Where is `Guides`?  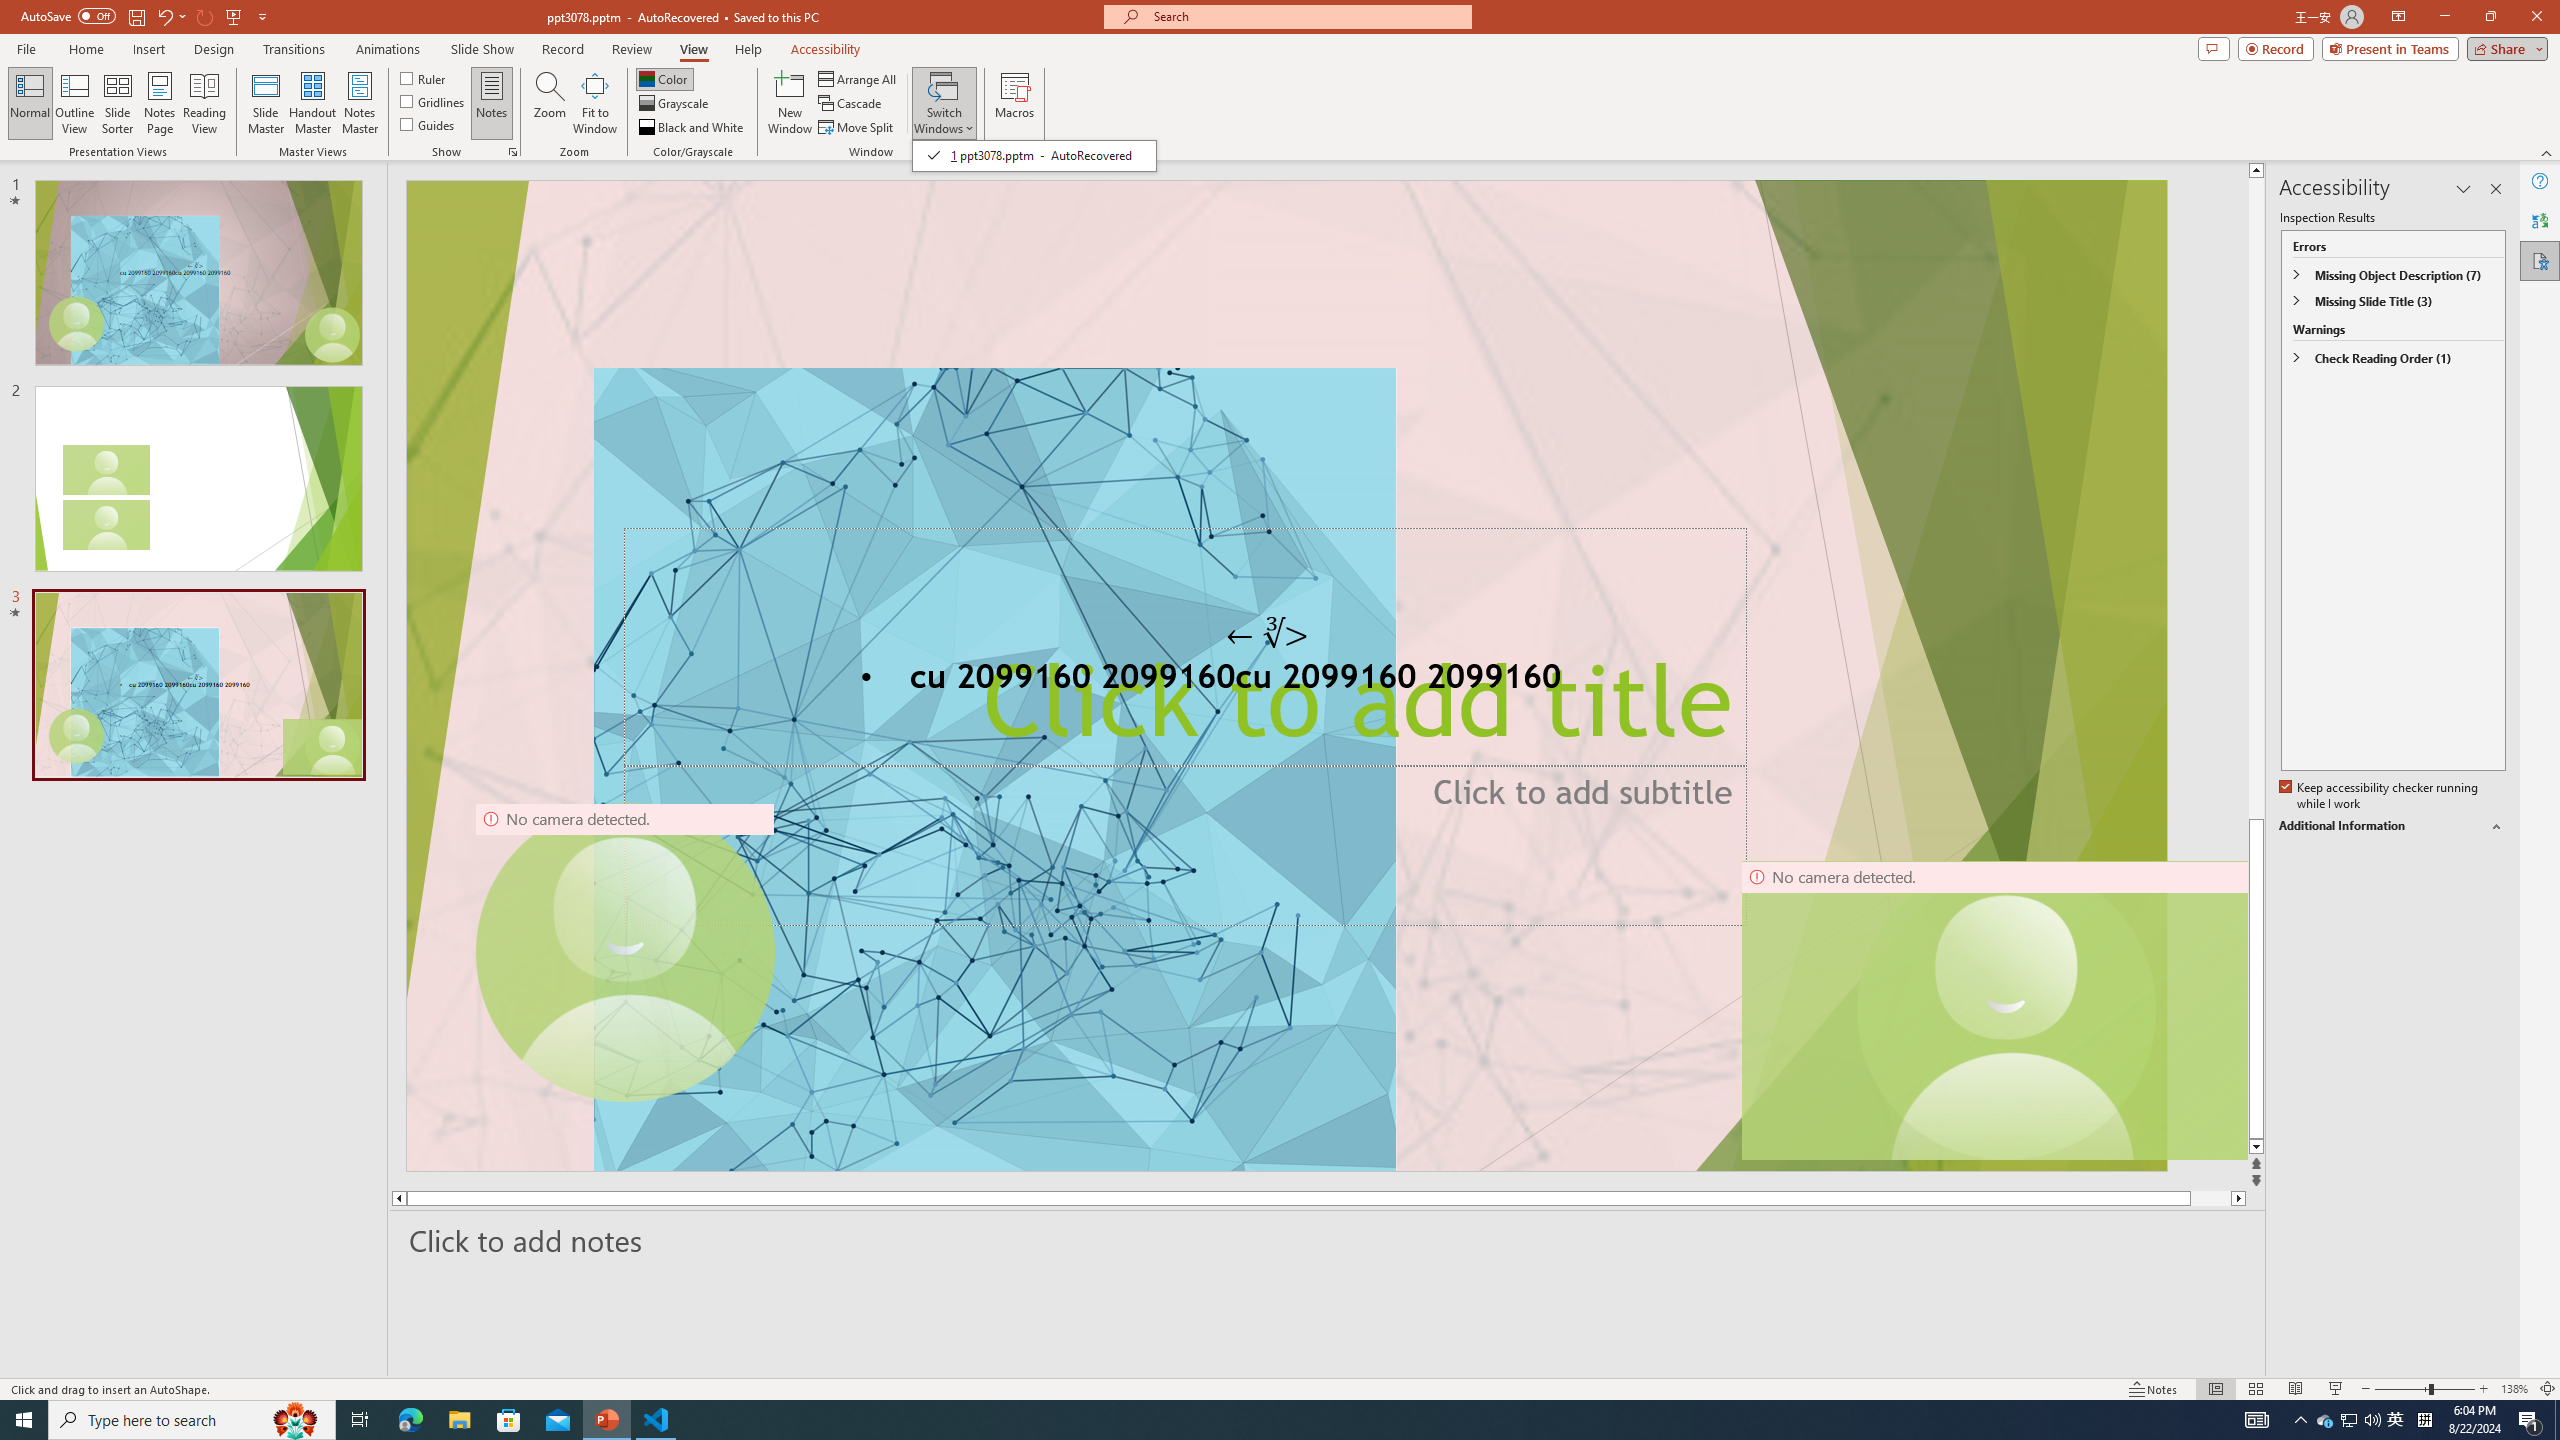 Guides is located at coordinates (428, 124).